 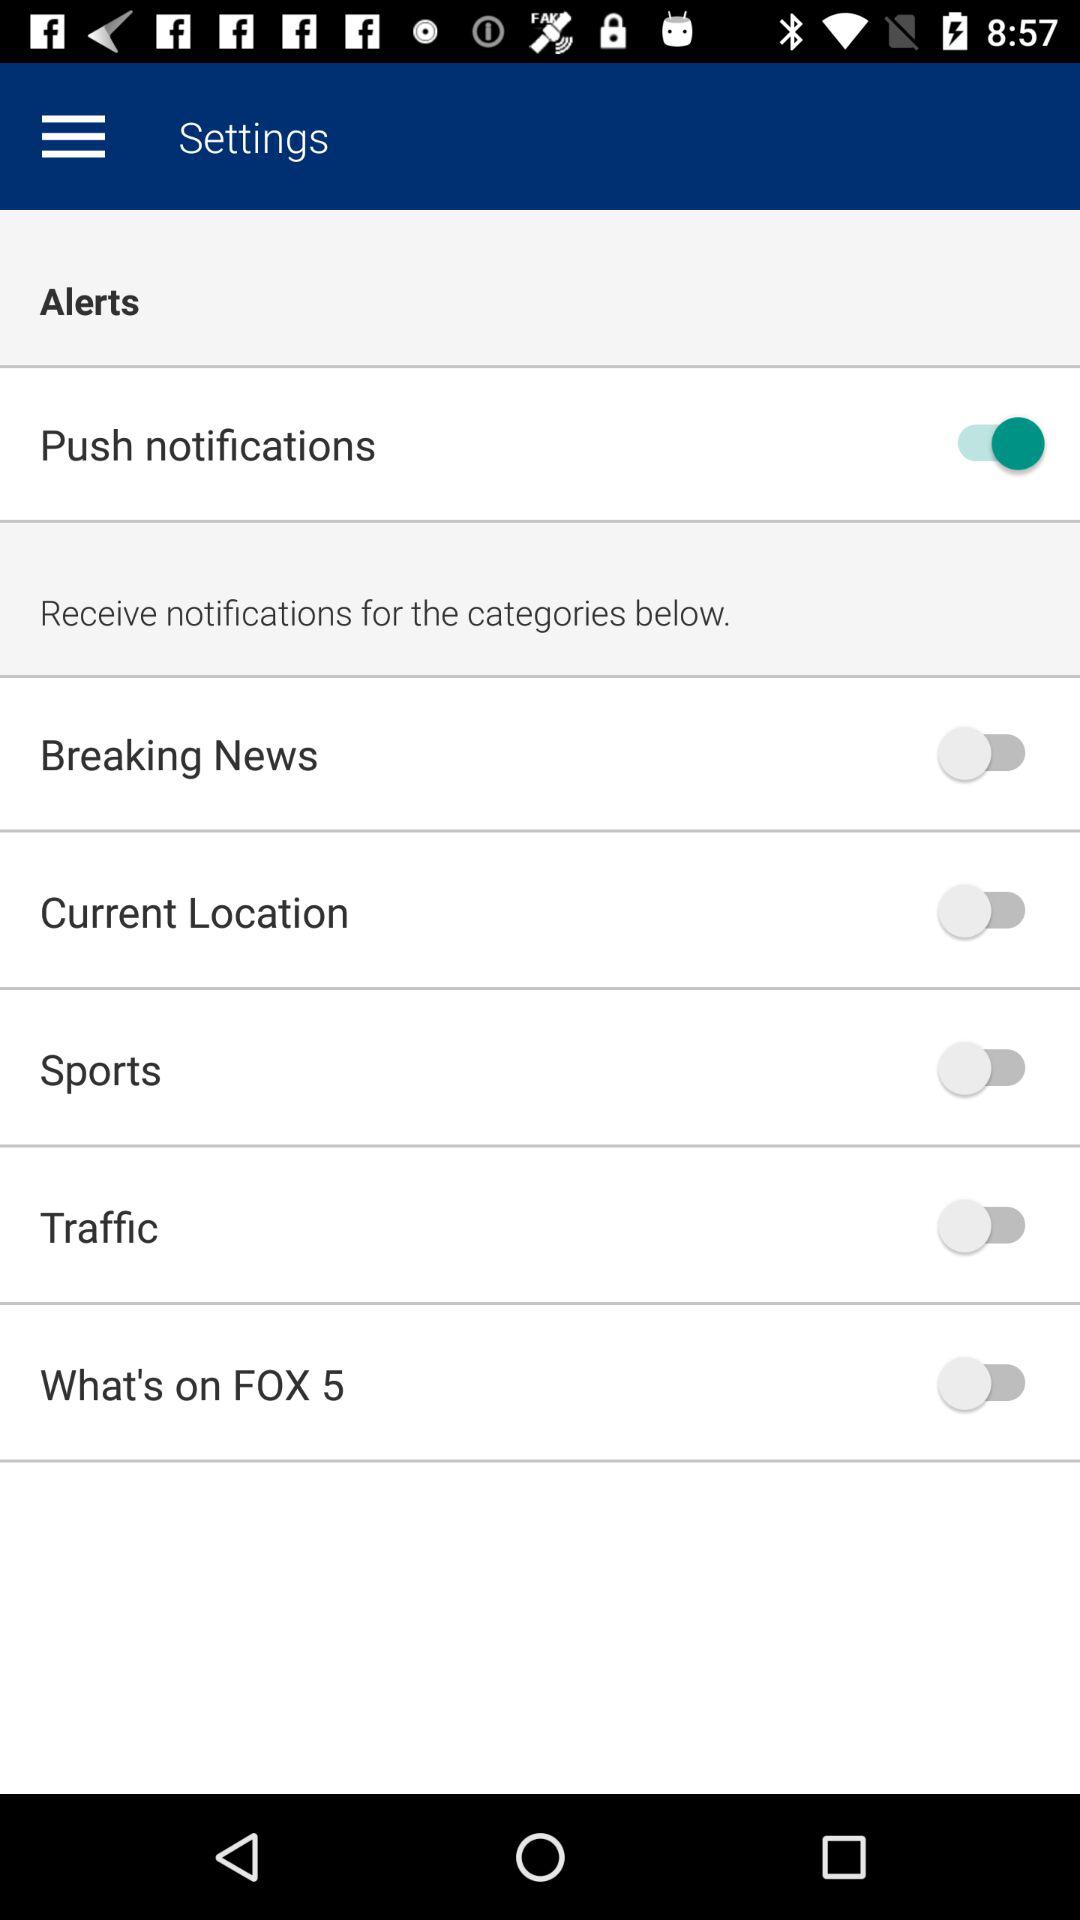 I want to click on toggle breaking news notification option, so click(x=991, y=753).